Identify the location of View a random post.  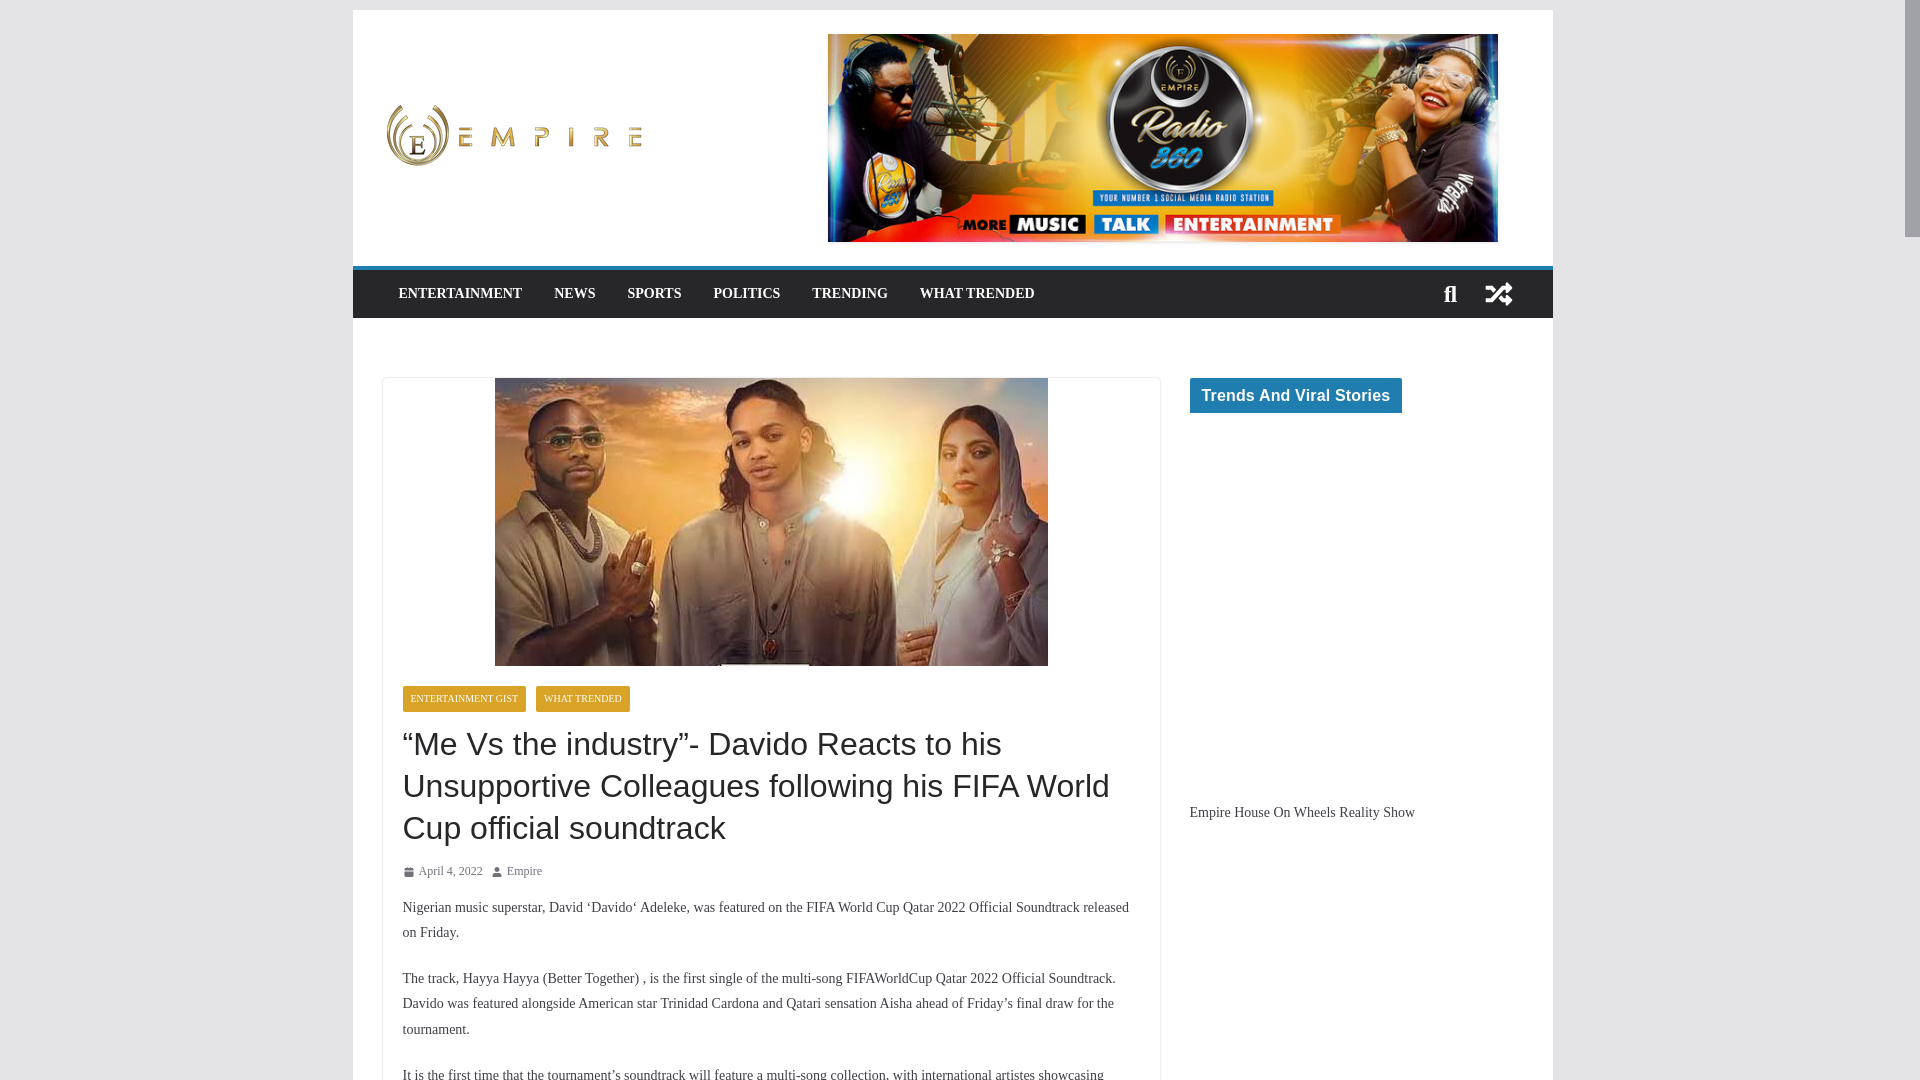
(1498, 294).